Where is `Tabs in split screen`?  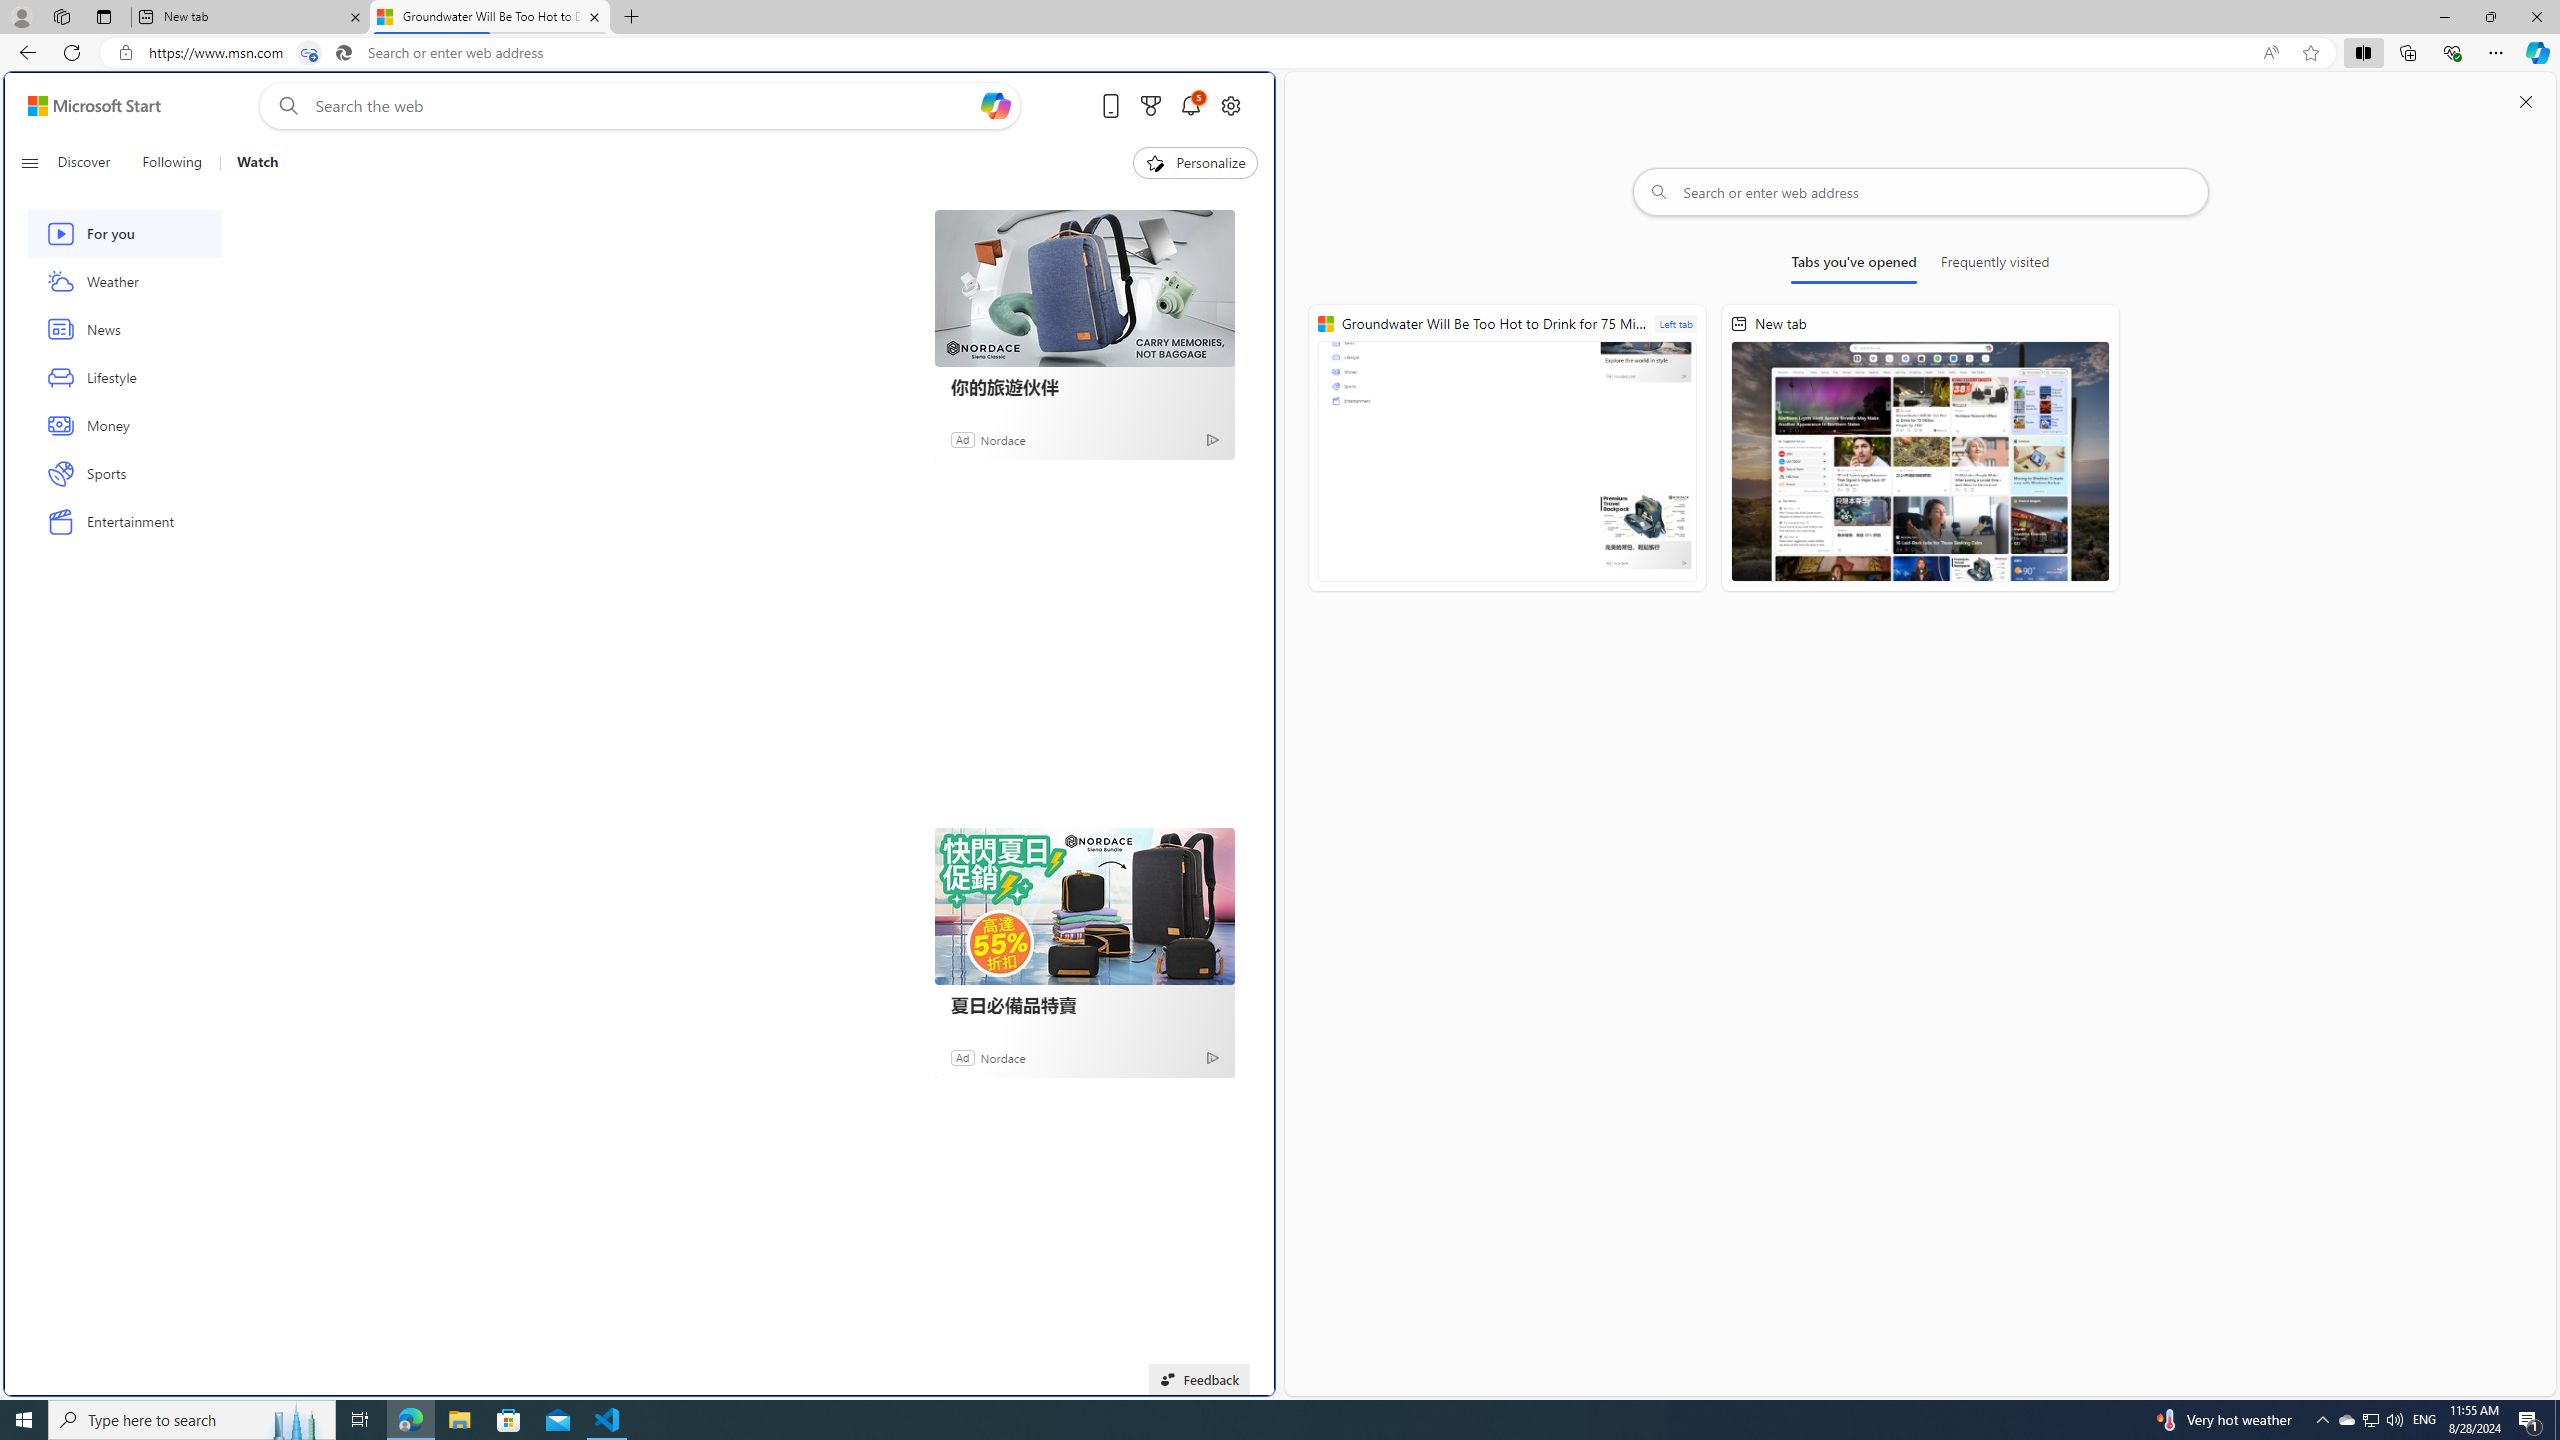 Tabs in split screen is located at coordinates (309, 53).